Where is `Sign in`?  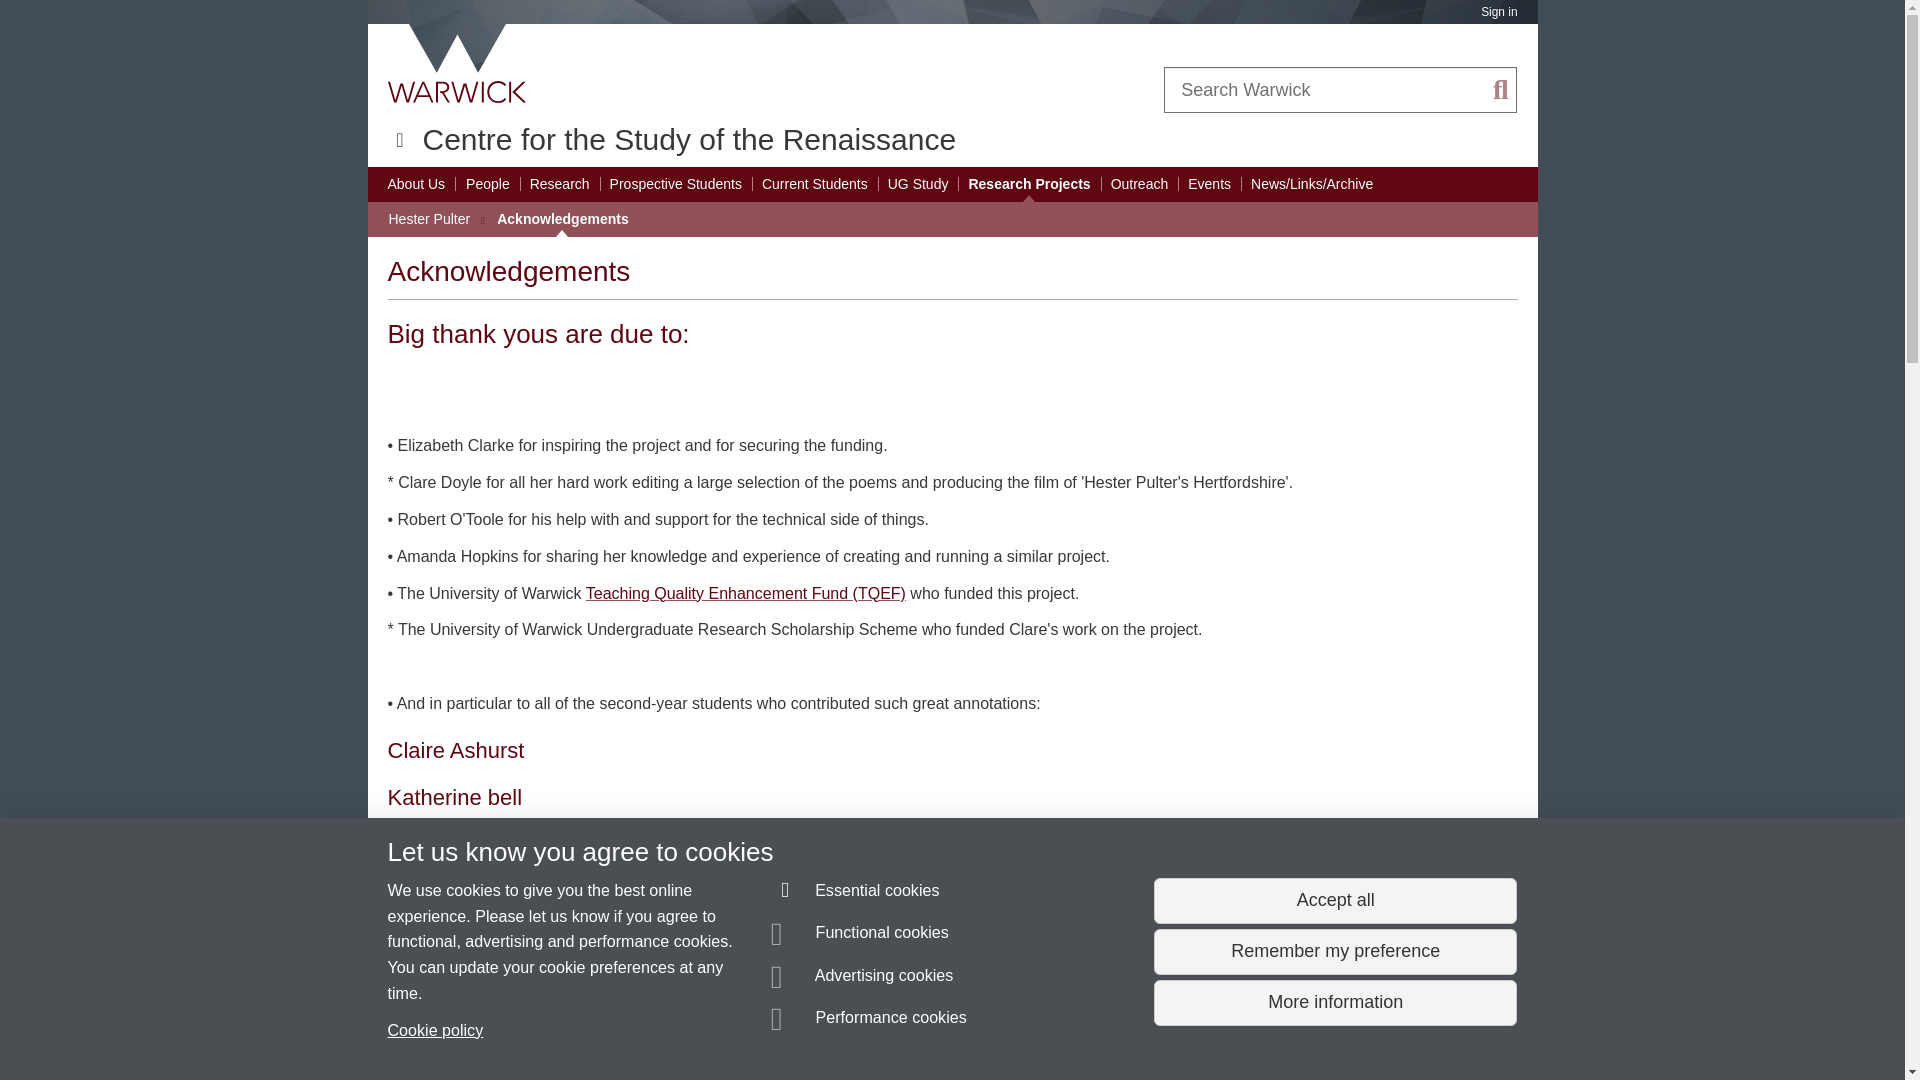
Sign in is located at coordinates (1498, 12).